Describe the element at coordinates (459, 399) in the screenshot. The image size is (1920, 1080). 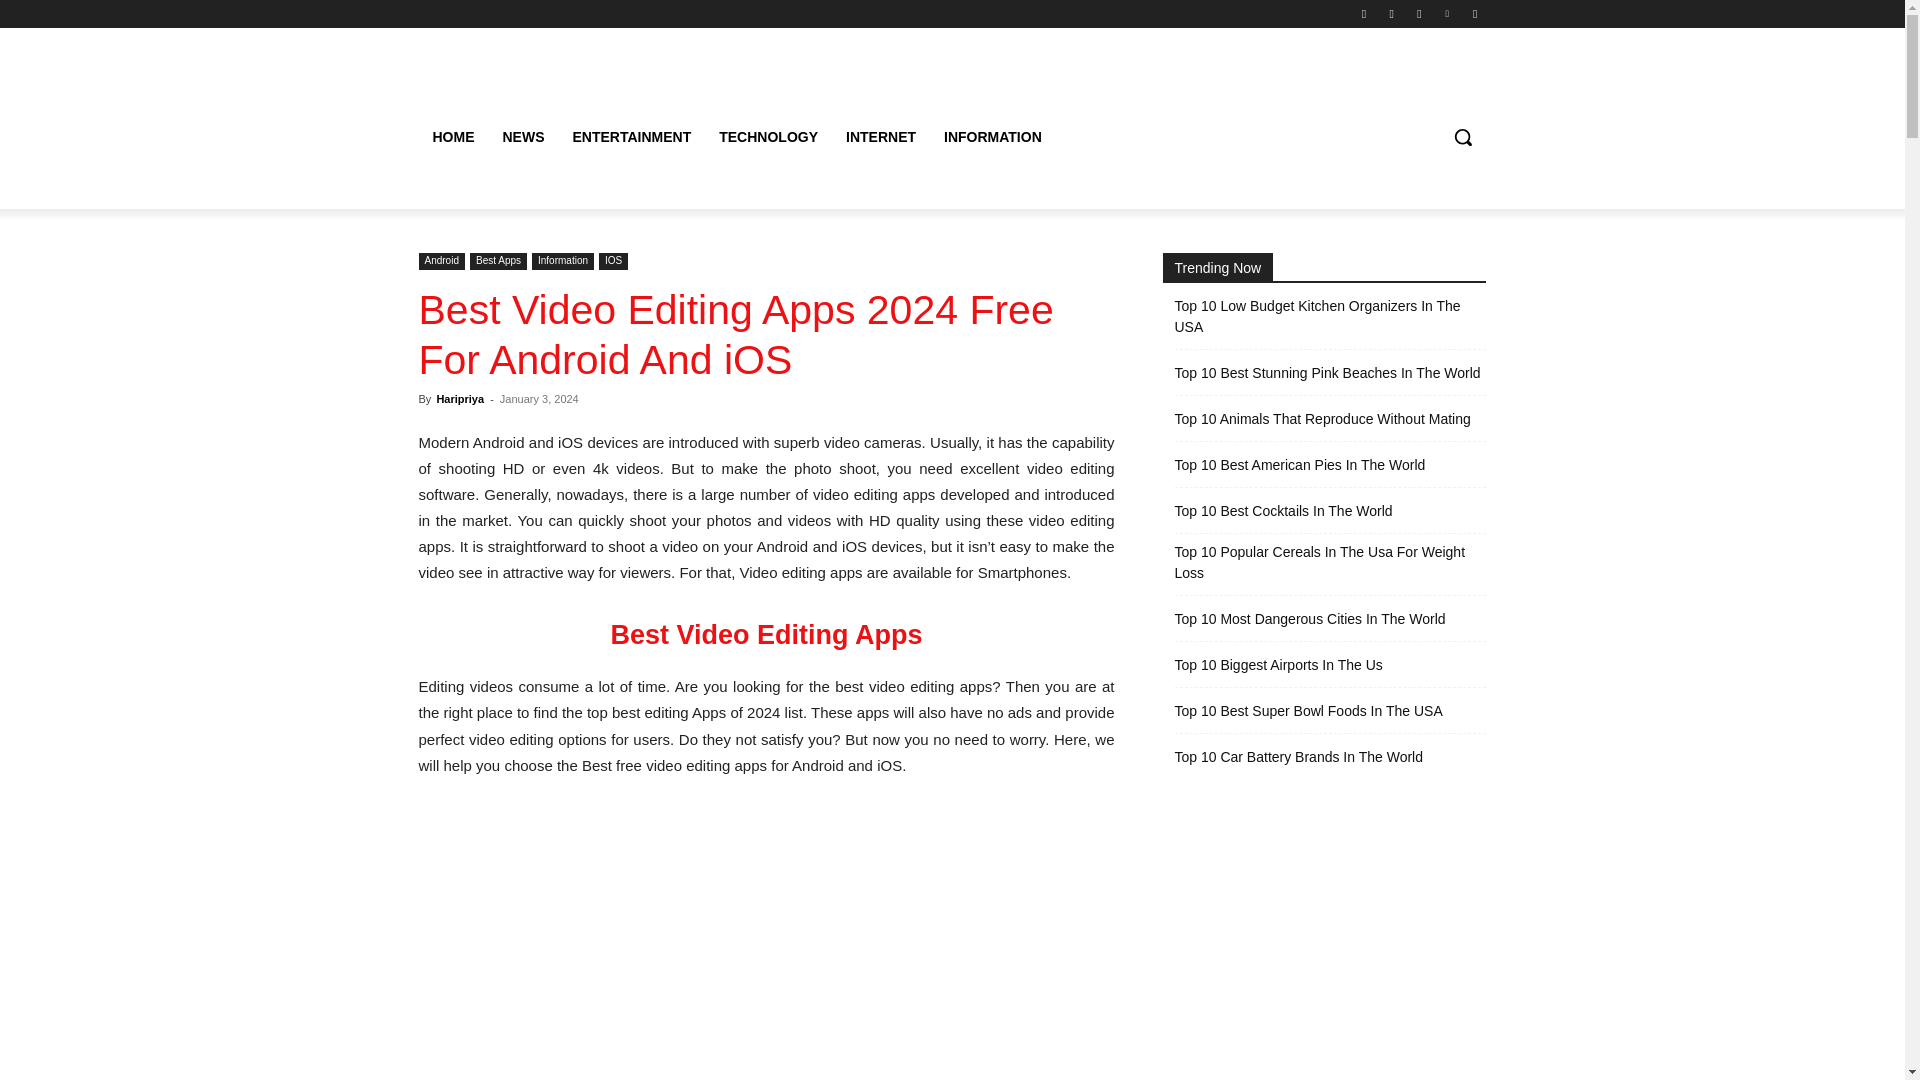
I see `Haripriya` at that location.